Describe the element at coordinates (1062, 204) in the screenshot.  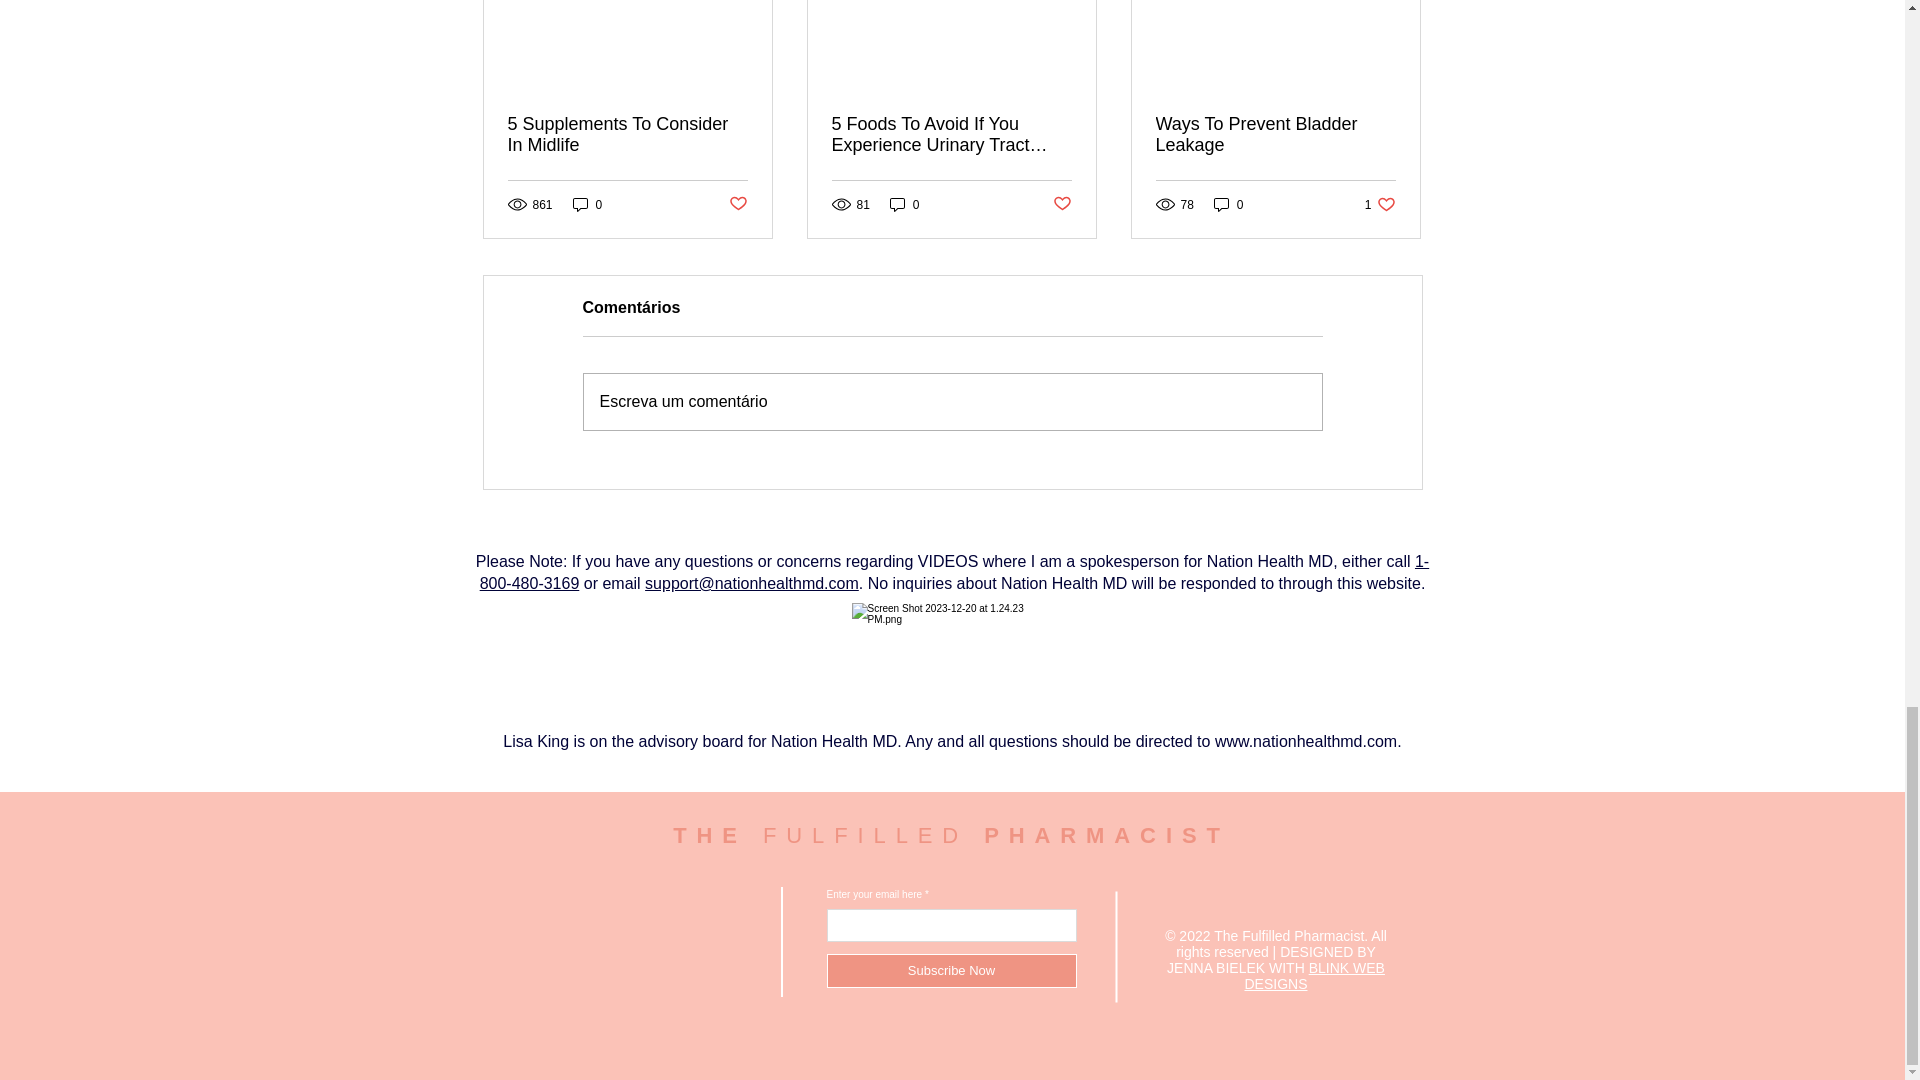
I see `Post not marked as liked` at that location.